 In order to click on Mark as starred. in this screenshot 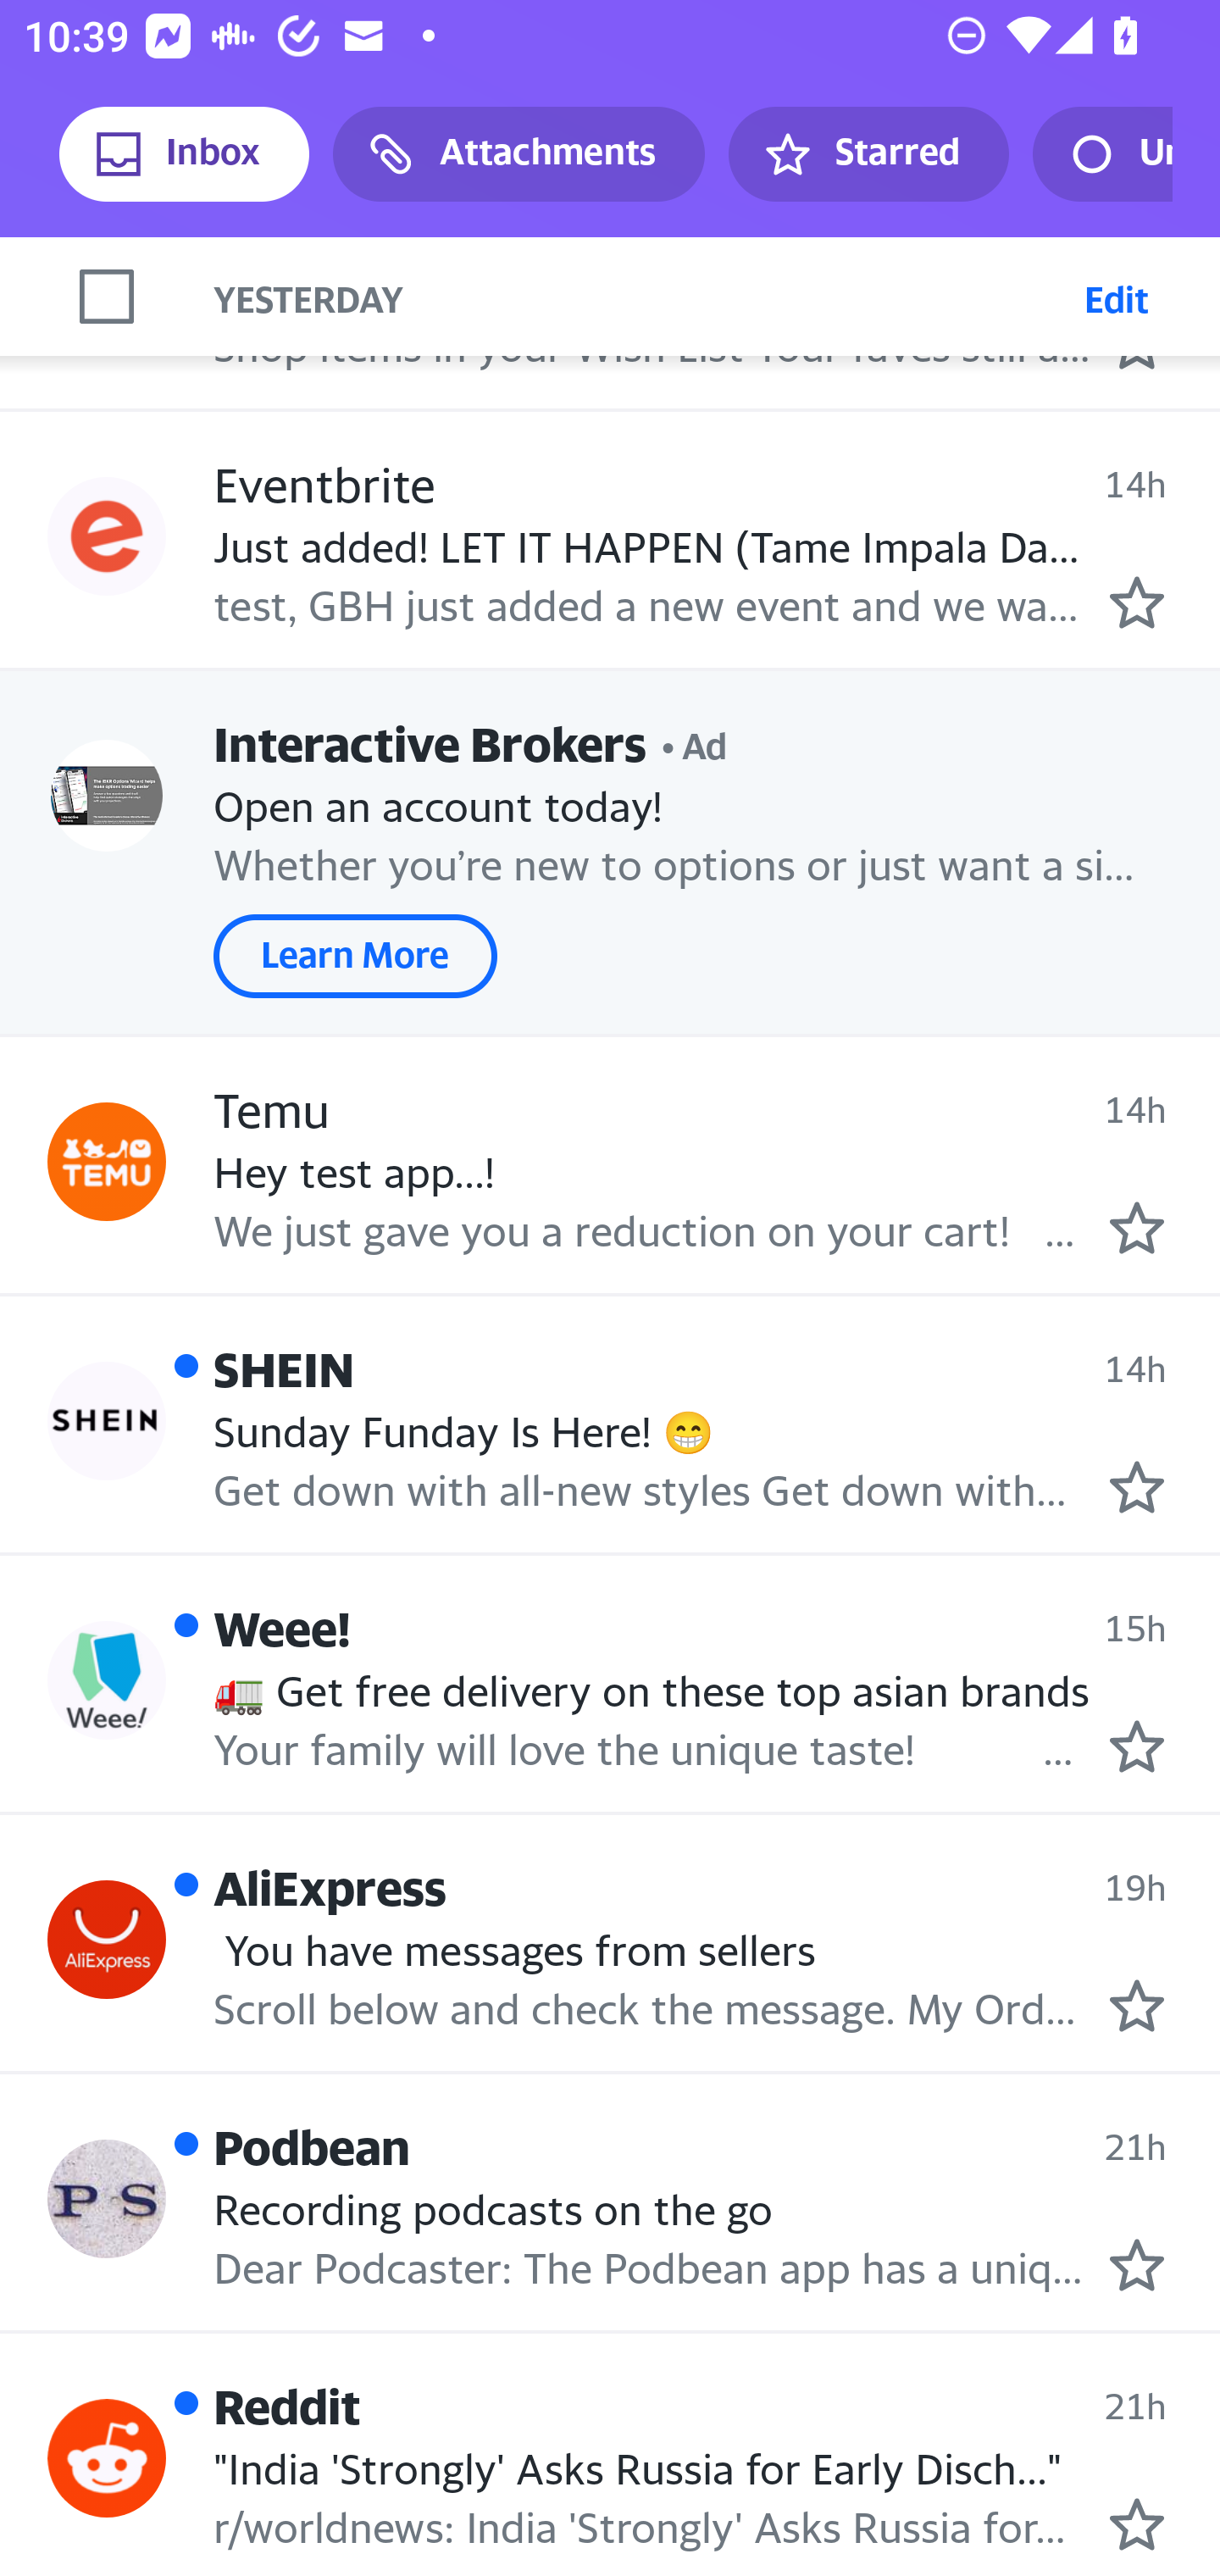, I will do `click(1137, 1487)`.